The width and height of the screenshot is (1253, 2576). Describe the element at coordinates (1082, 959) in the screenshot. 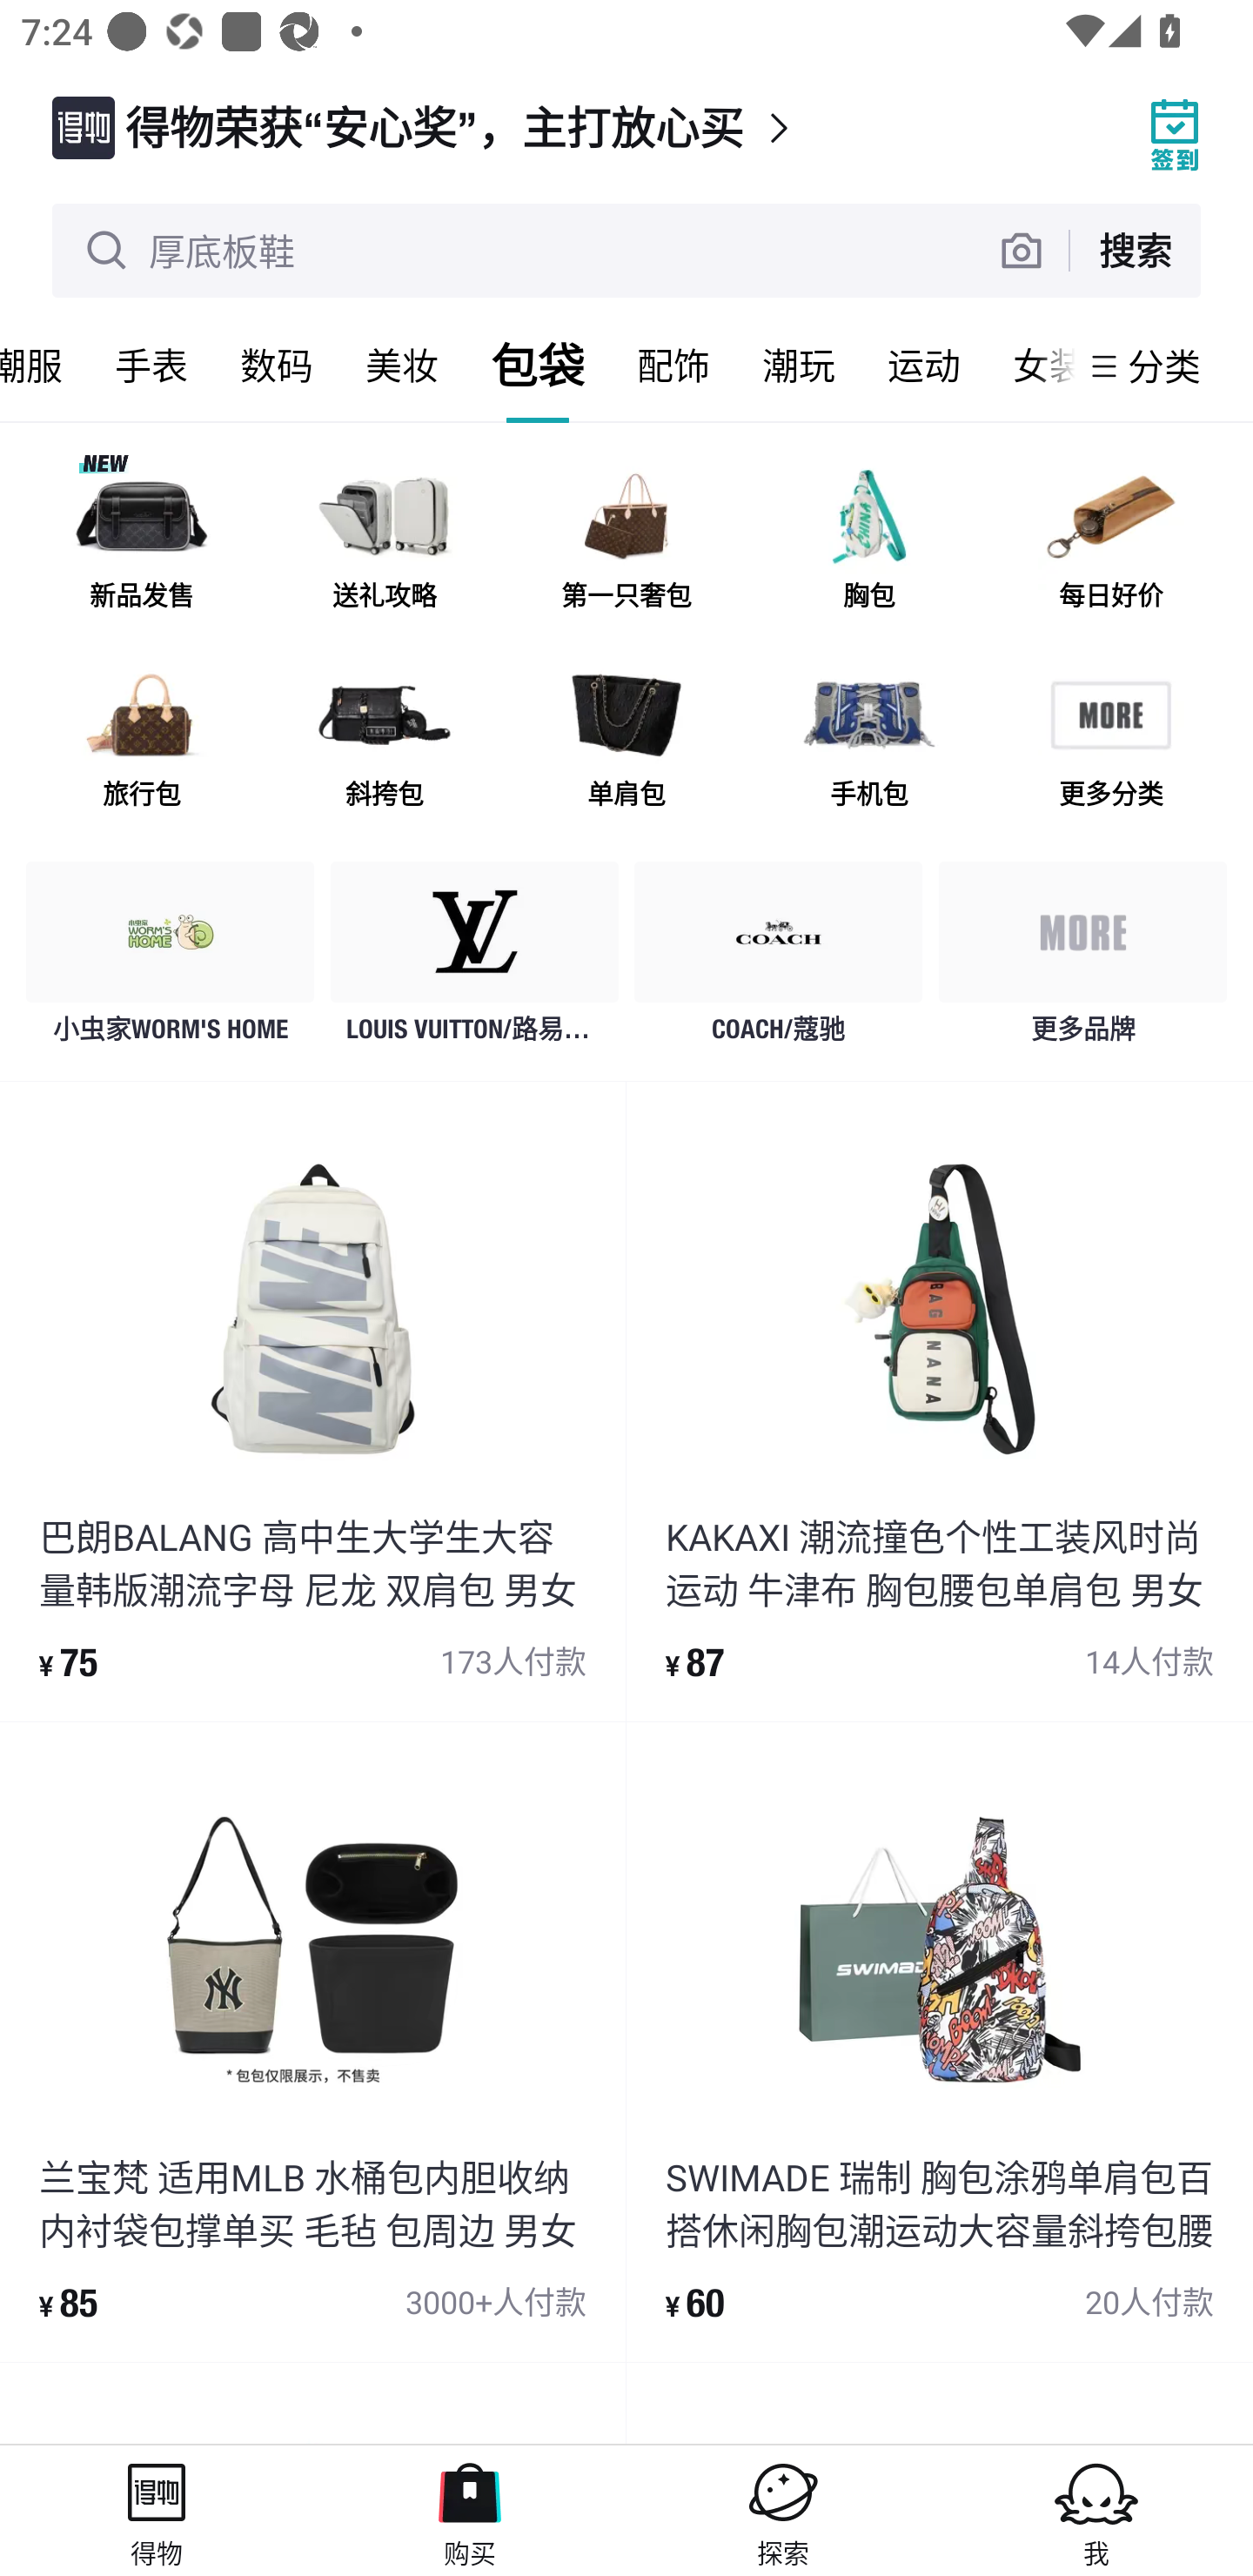

I see `更多品牌` at that location.